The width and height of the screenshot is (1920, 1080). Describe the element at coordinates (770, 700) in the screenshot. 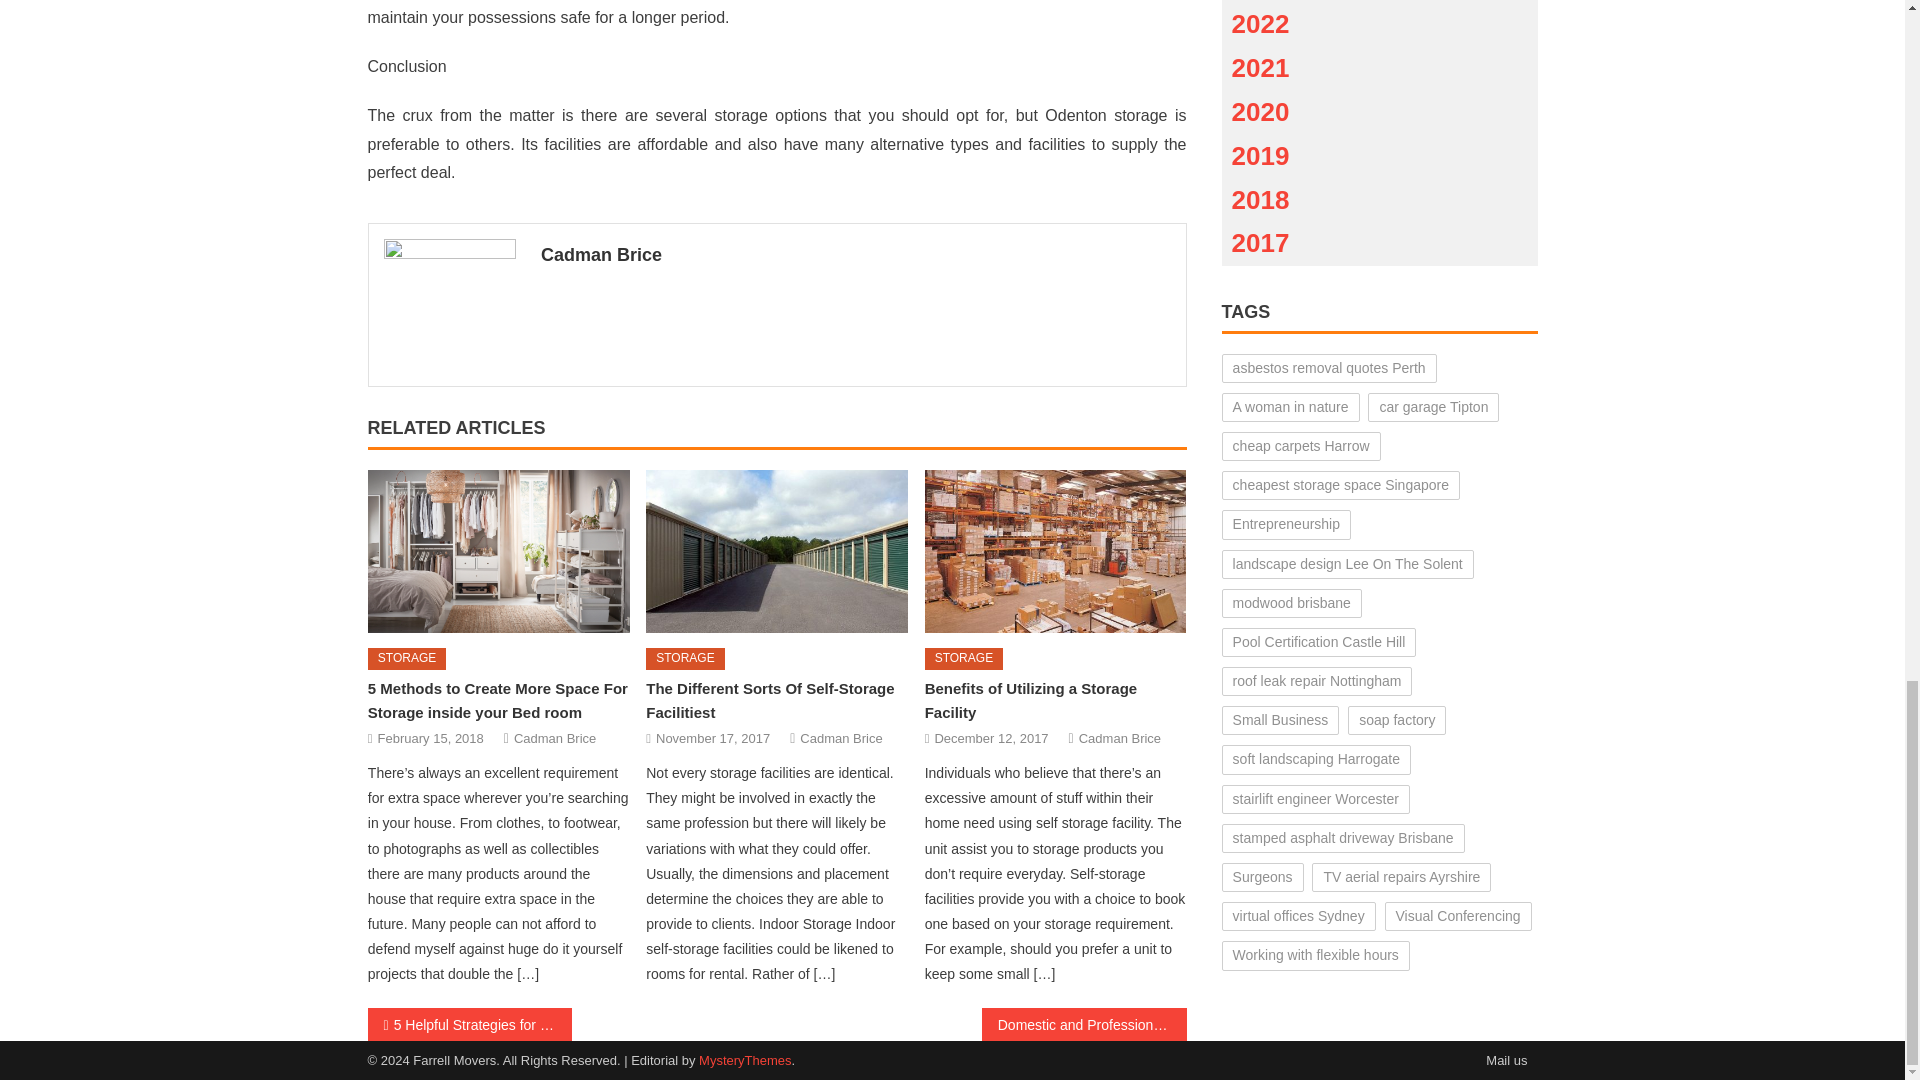

I see `The Different Sorts Of Self-Storage Facilitiest` at that location.